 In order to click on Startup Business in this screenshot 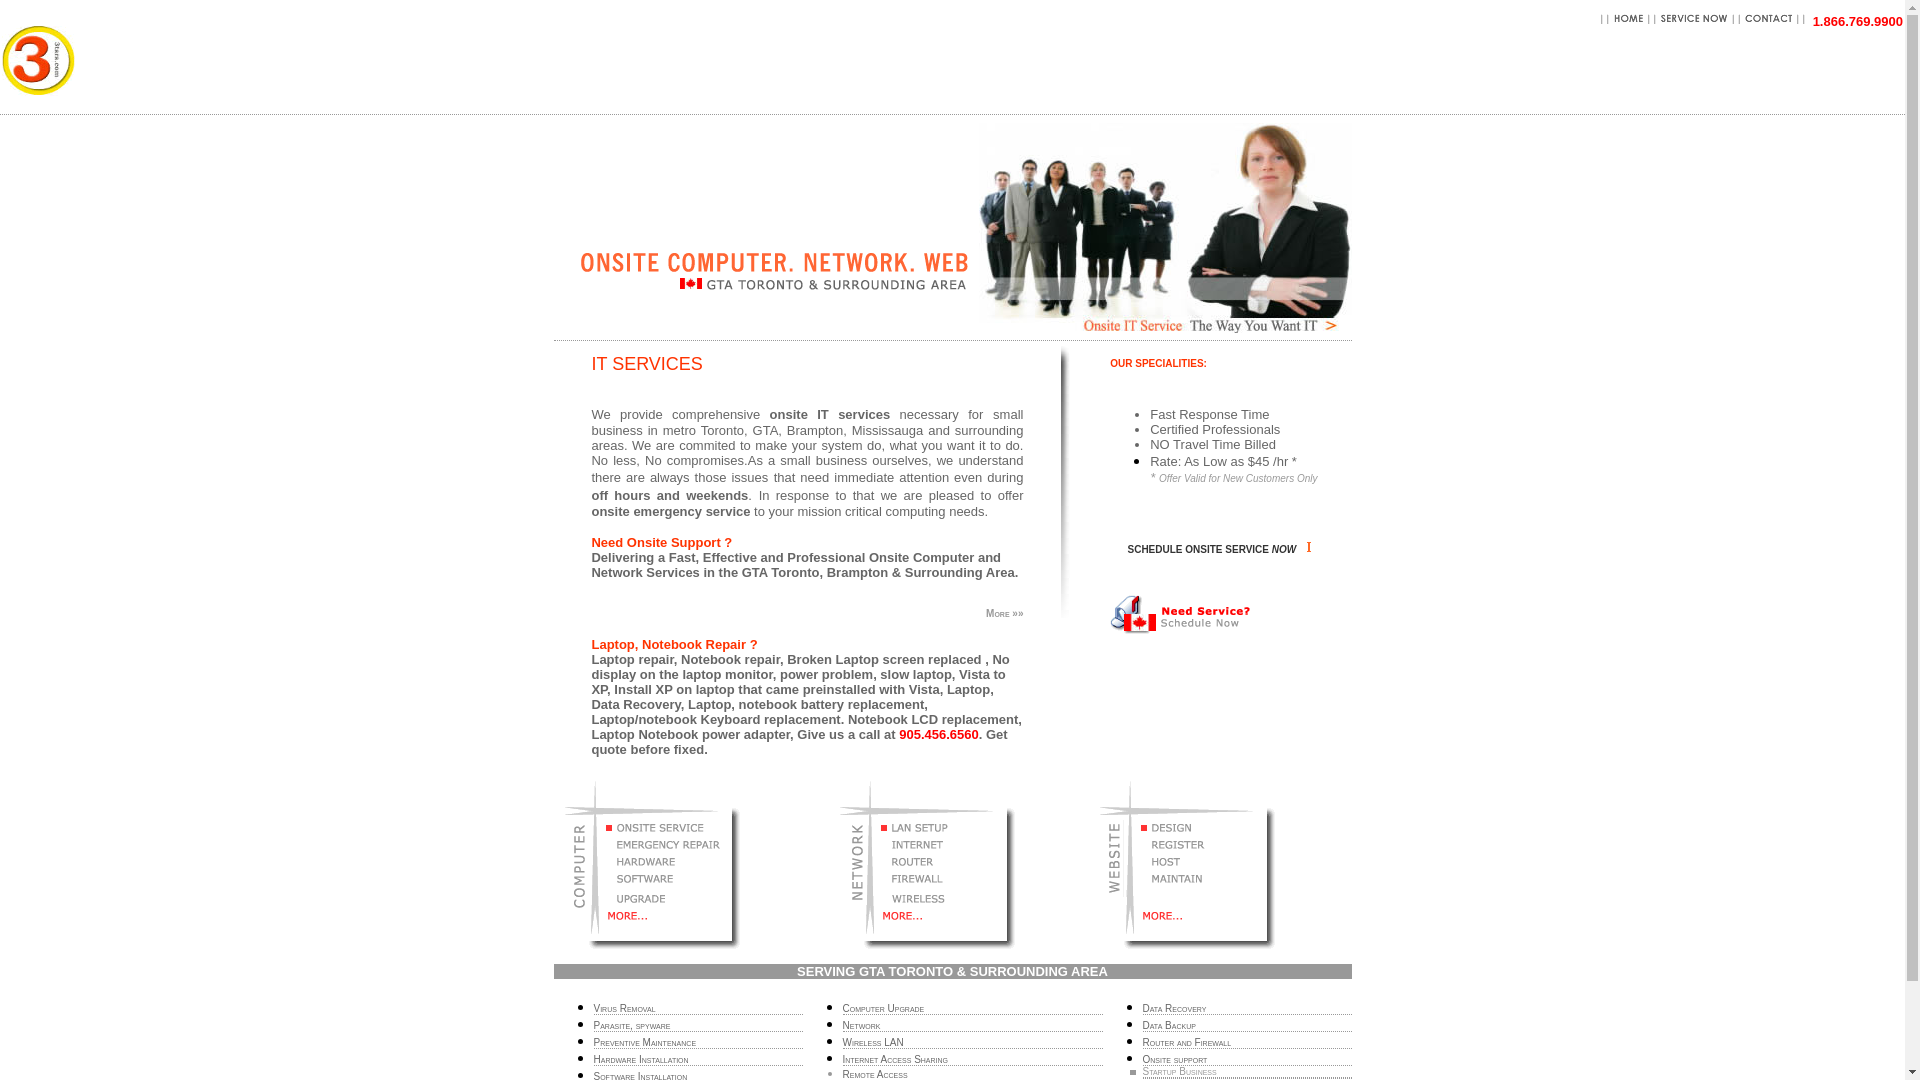, I will do `click(1179, 1072)`.